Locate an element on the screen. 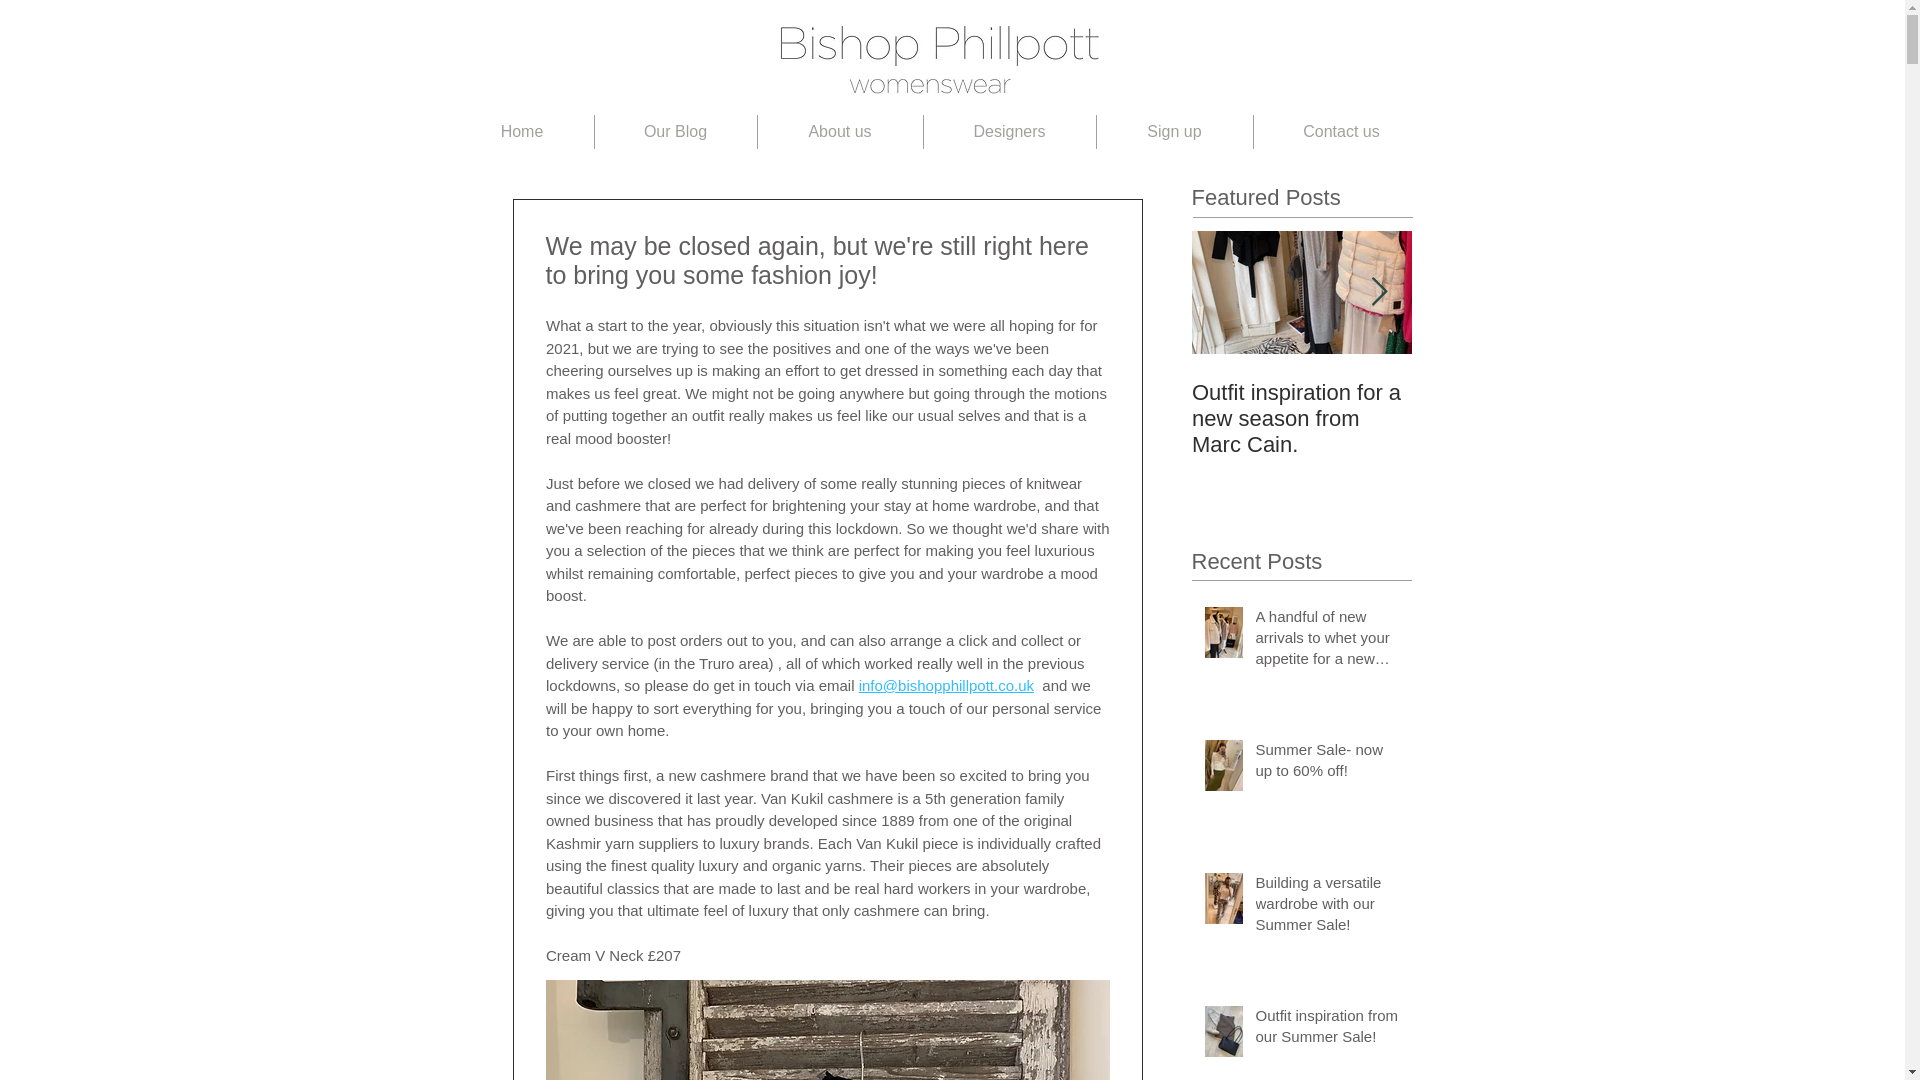 The width and height of the screenshot is (1920, 1080). Outfit inspiration for a new season from Marc Cain. is located at coordinates (1302, 418).